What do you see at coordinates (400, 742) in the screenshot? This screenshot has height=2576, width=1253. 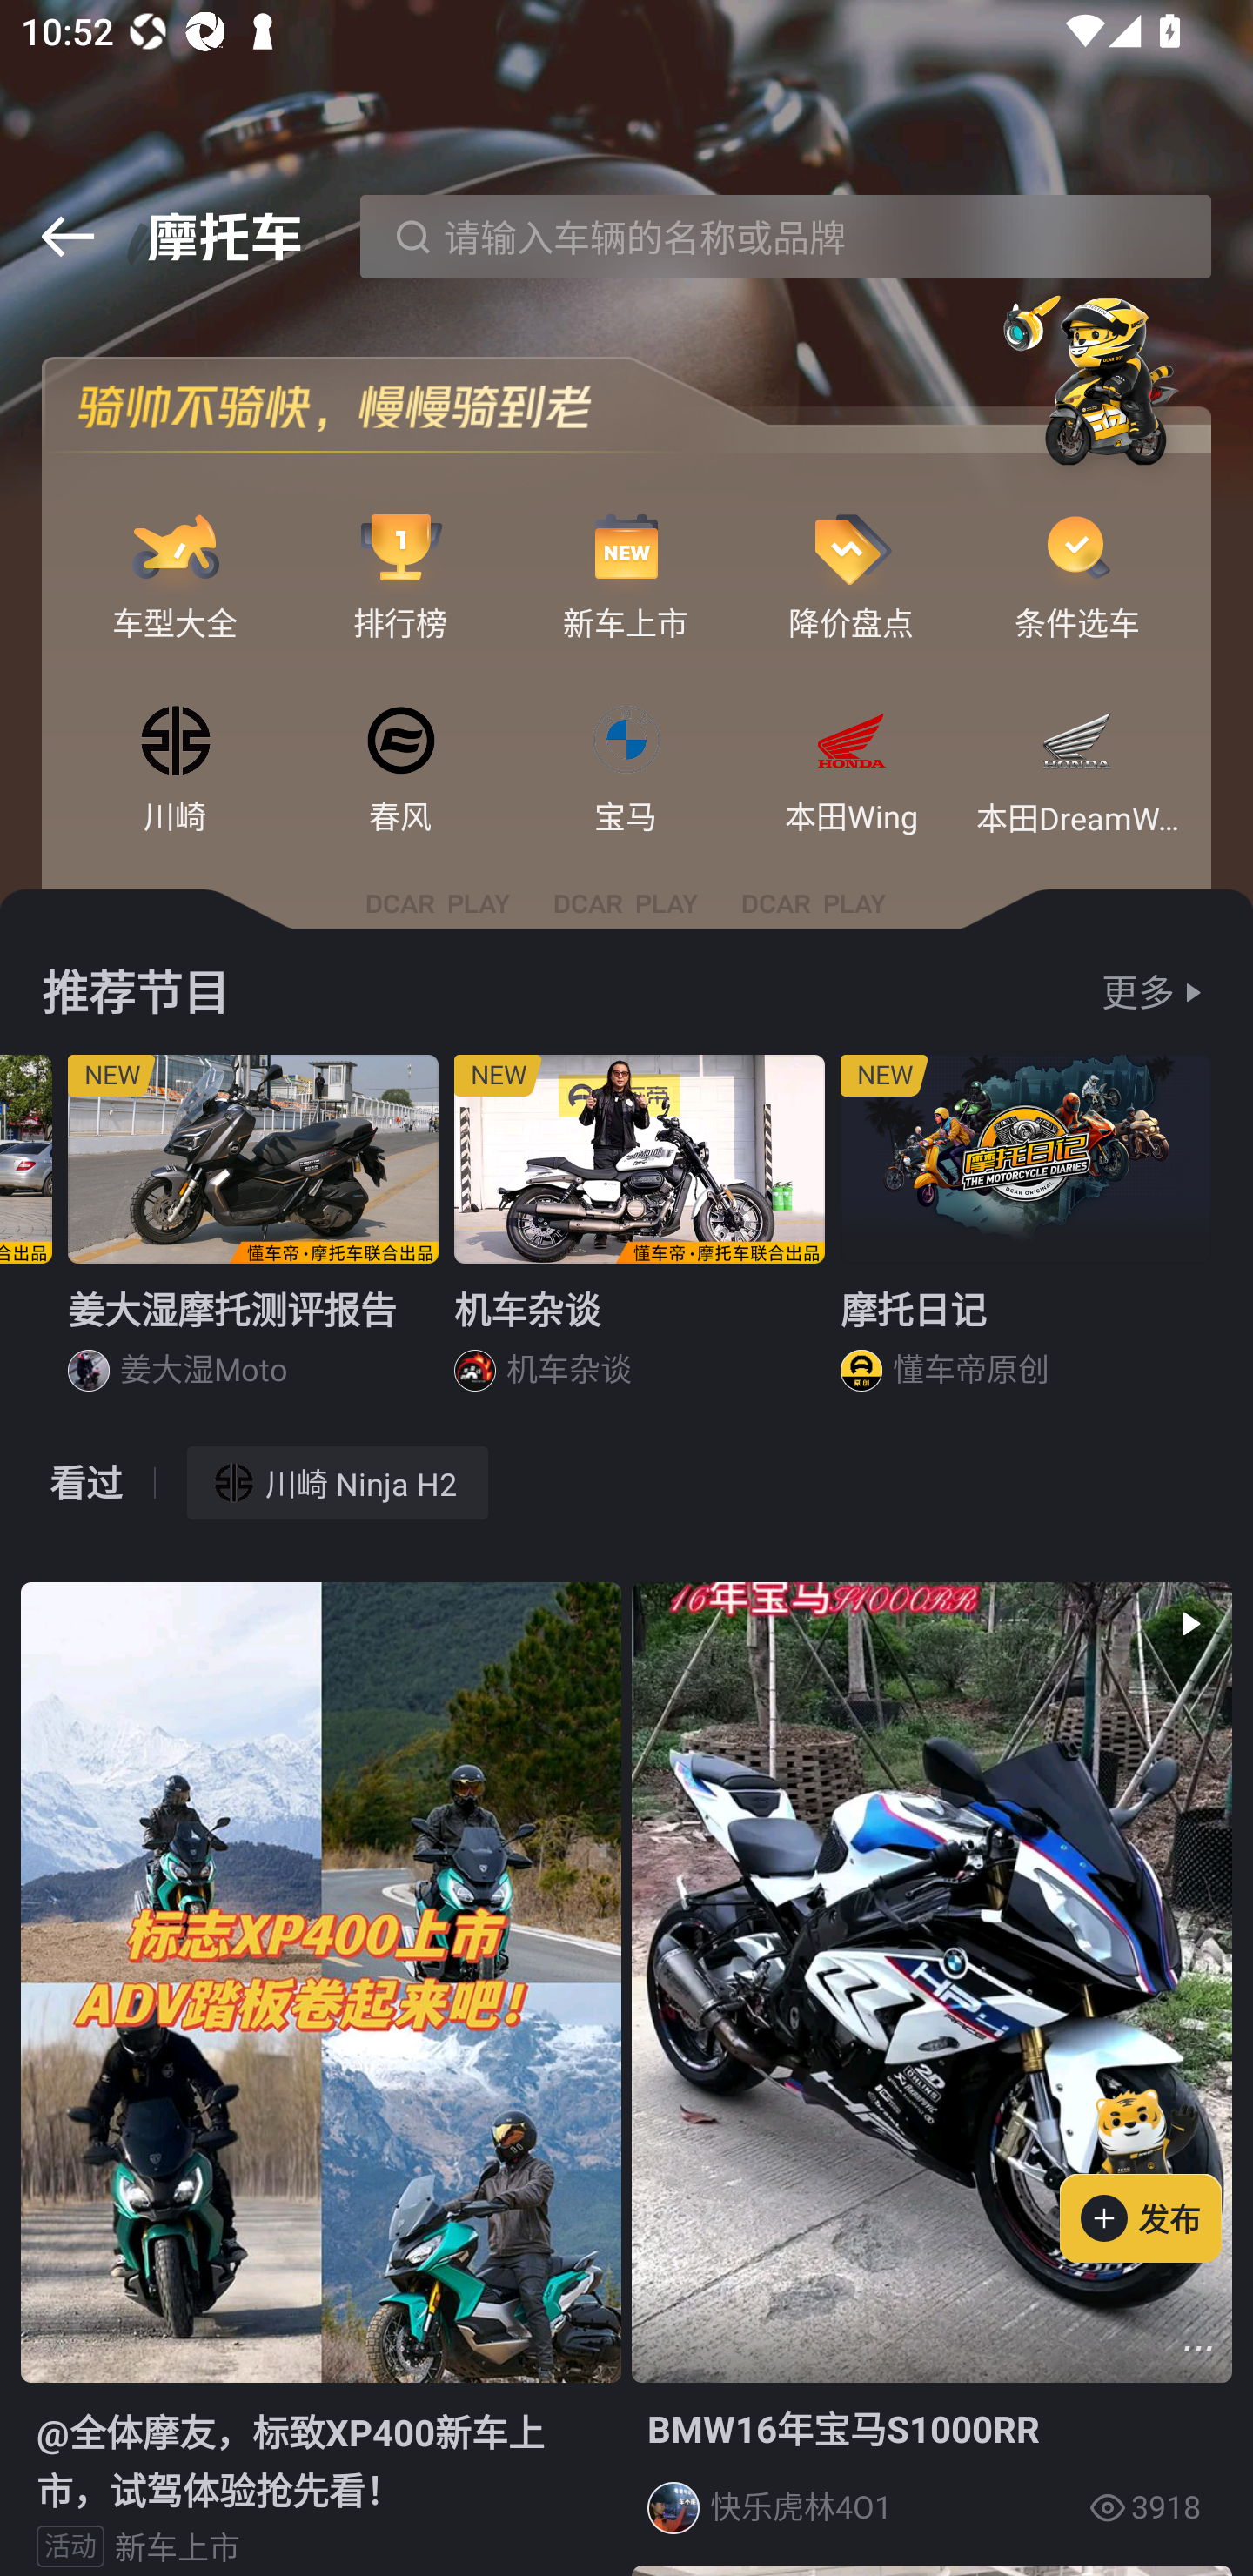 I see `春风` at bounding box center [400, 742].